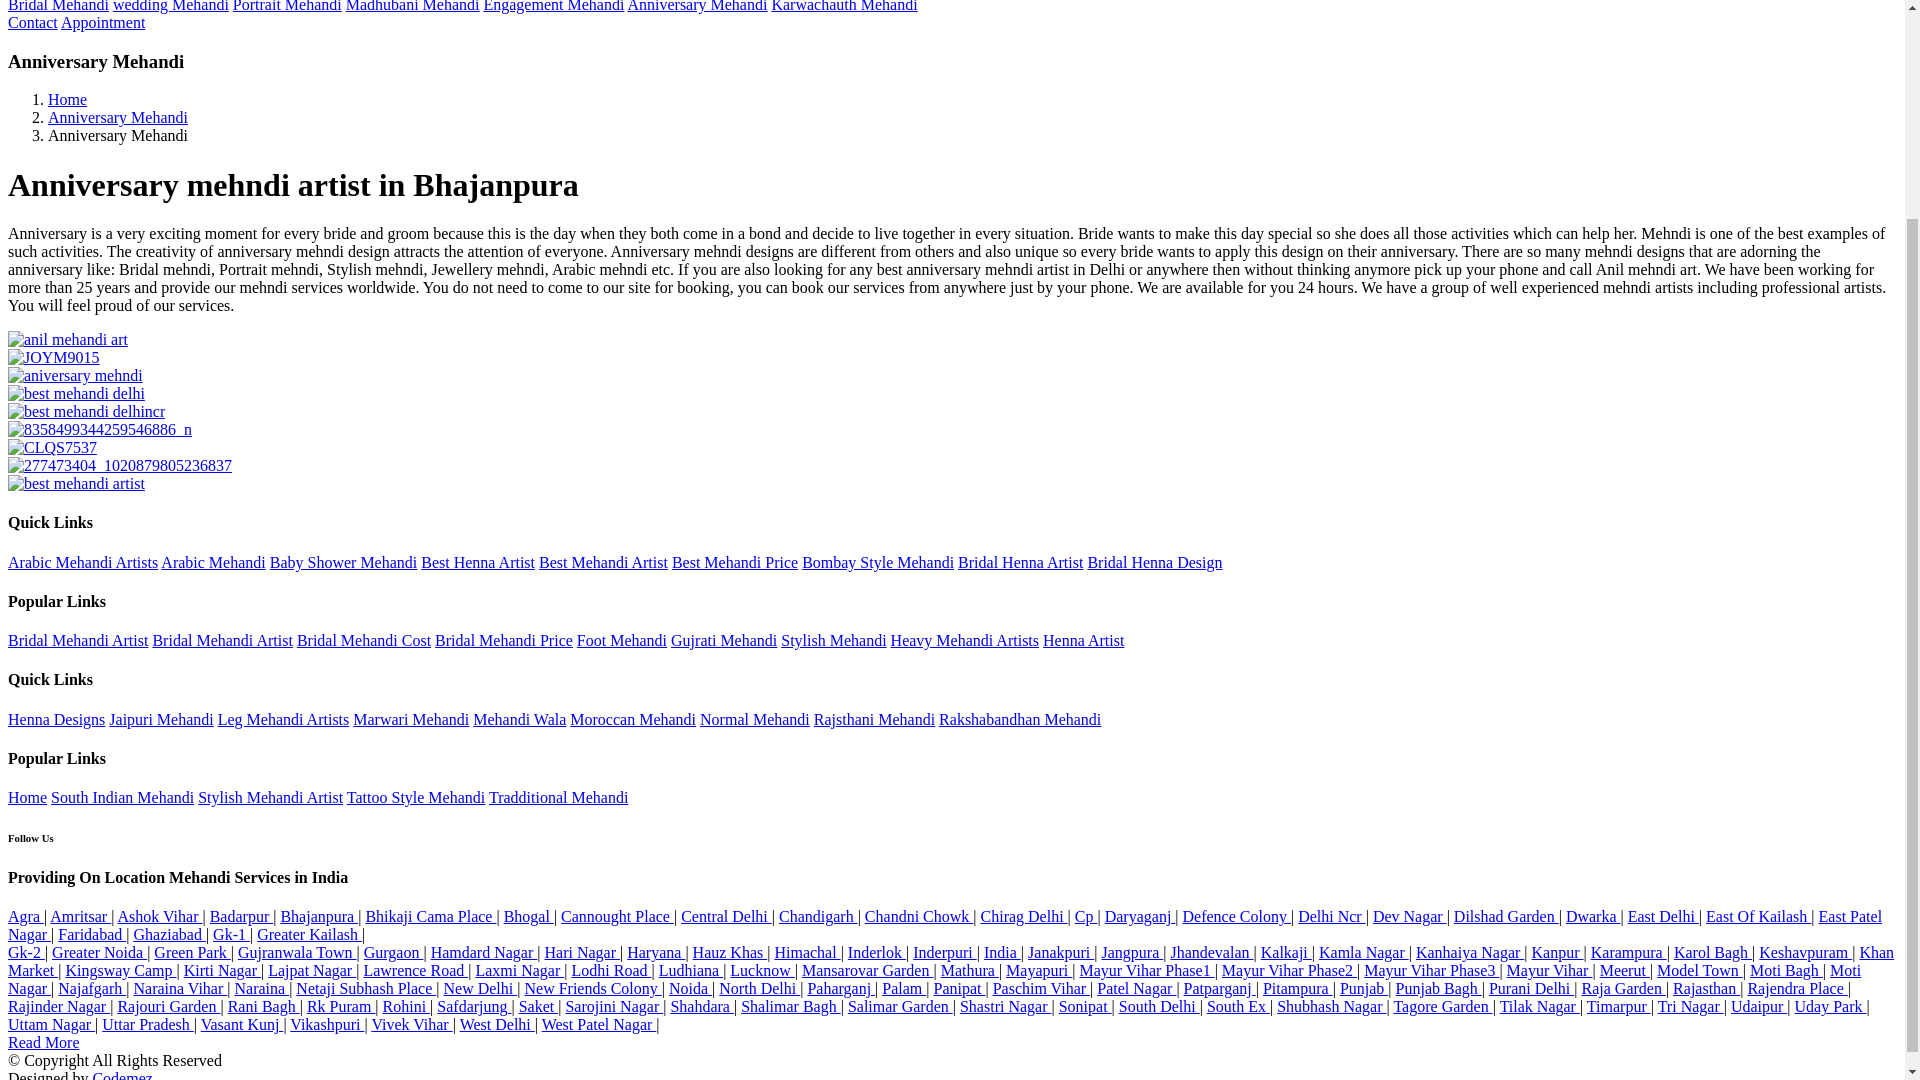 This screenshot has width=1920, height=1080. Describe the element at coordinates (554, 6) in the screenshot. I see `Engagement Mehandi` at that location.